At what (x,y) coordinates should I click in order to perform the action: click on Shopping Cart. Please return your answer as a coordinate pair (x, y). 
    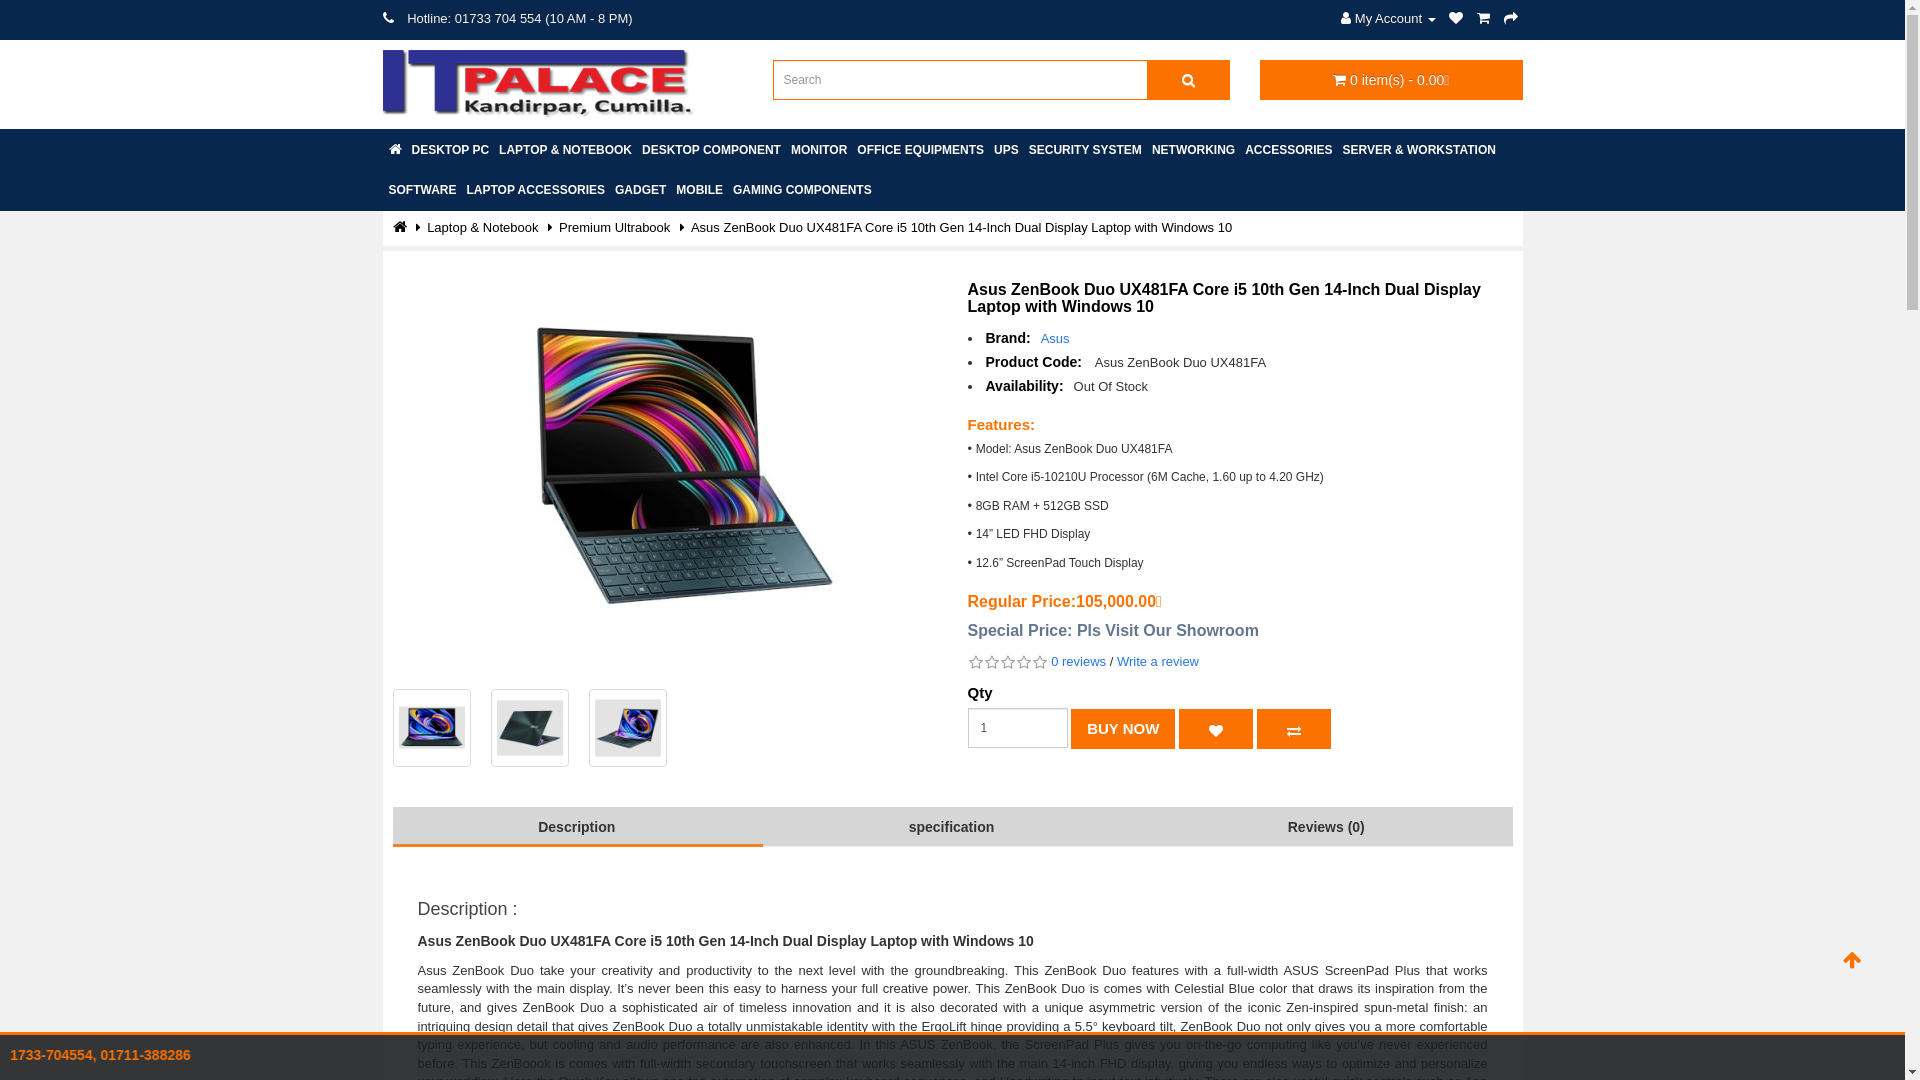
    Looking at the image, I should click on (1484, 18).